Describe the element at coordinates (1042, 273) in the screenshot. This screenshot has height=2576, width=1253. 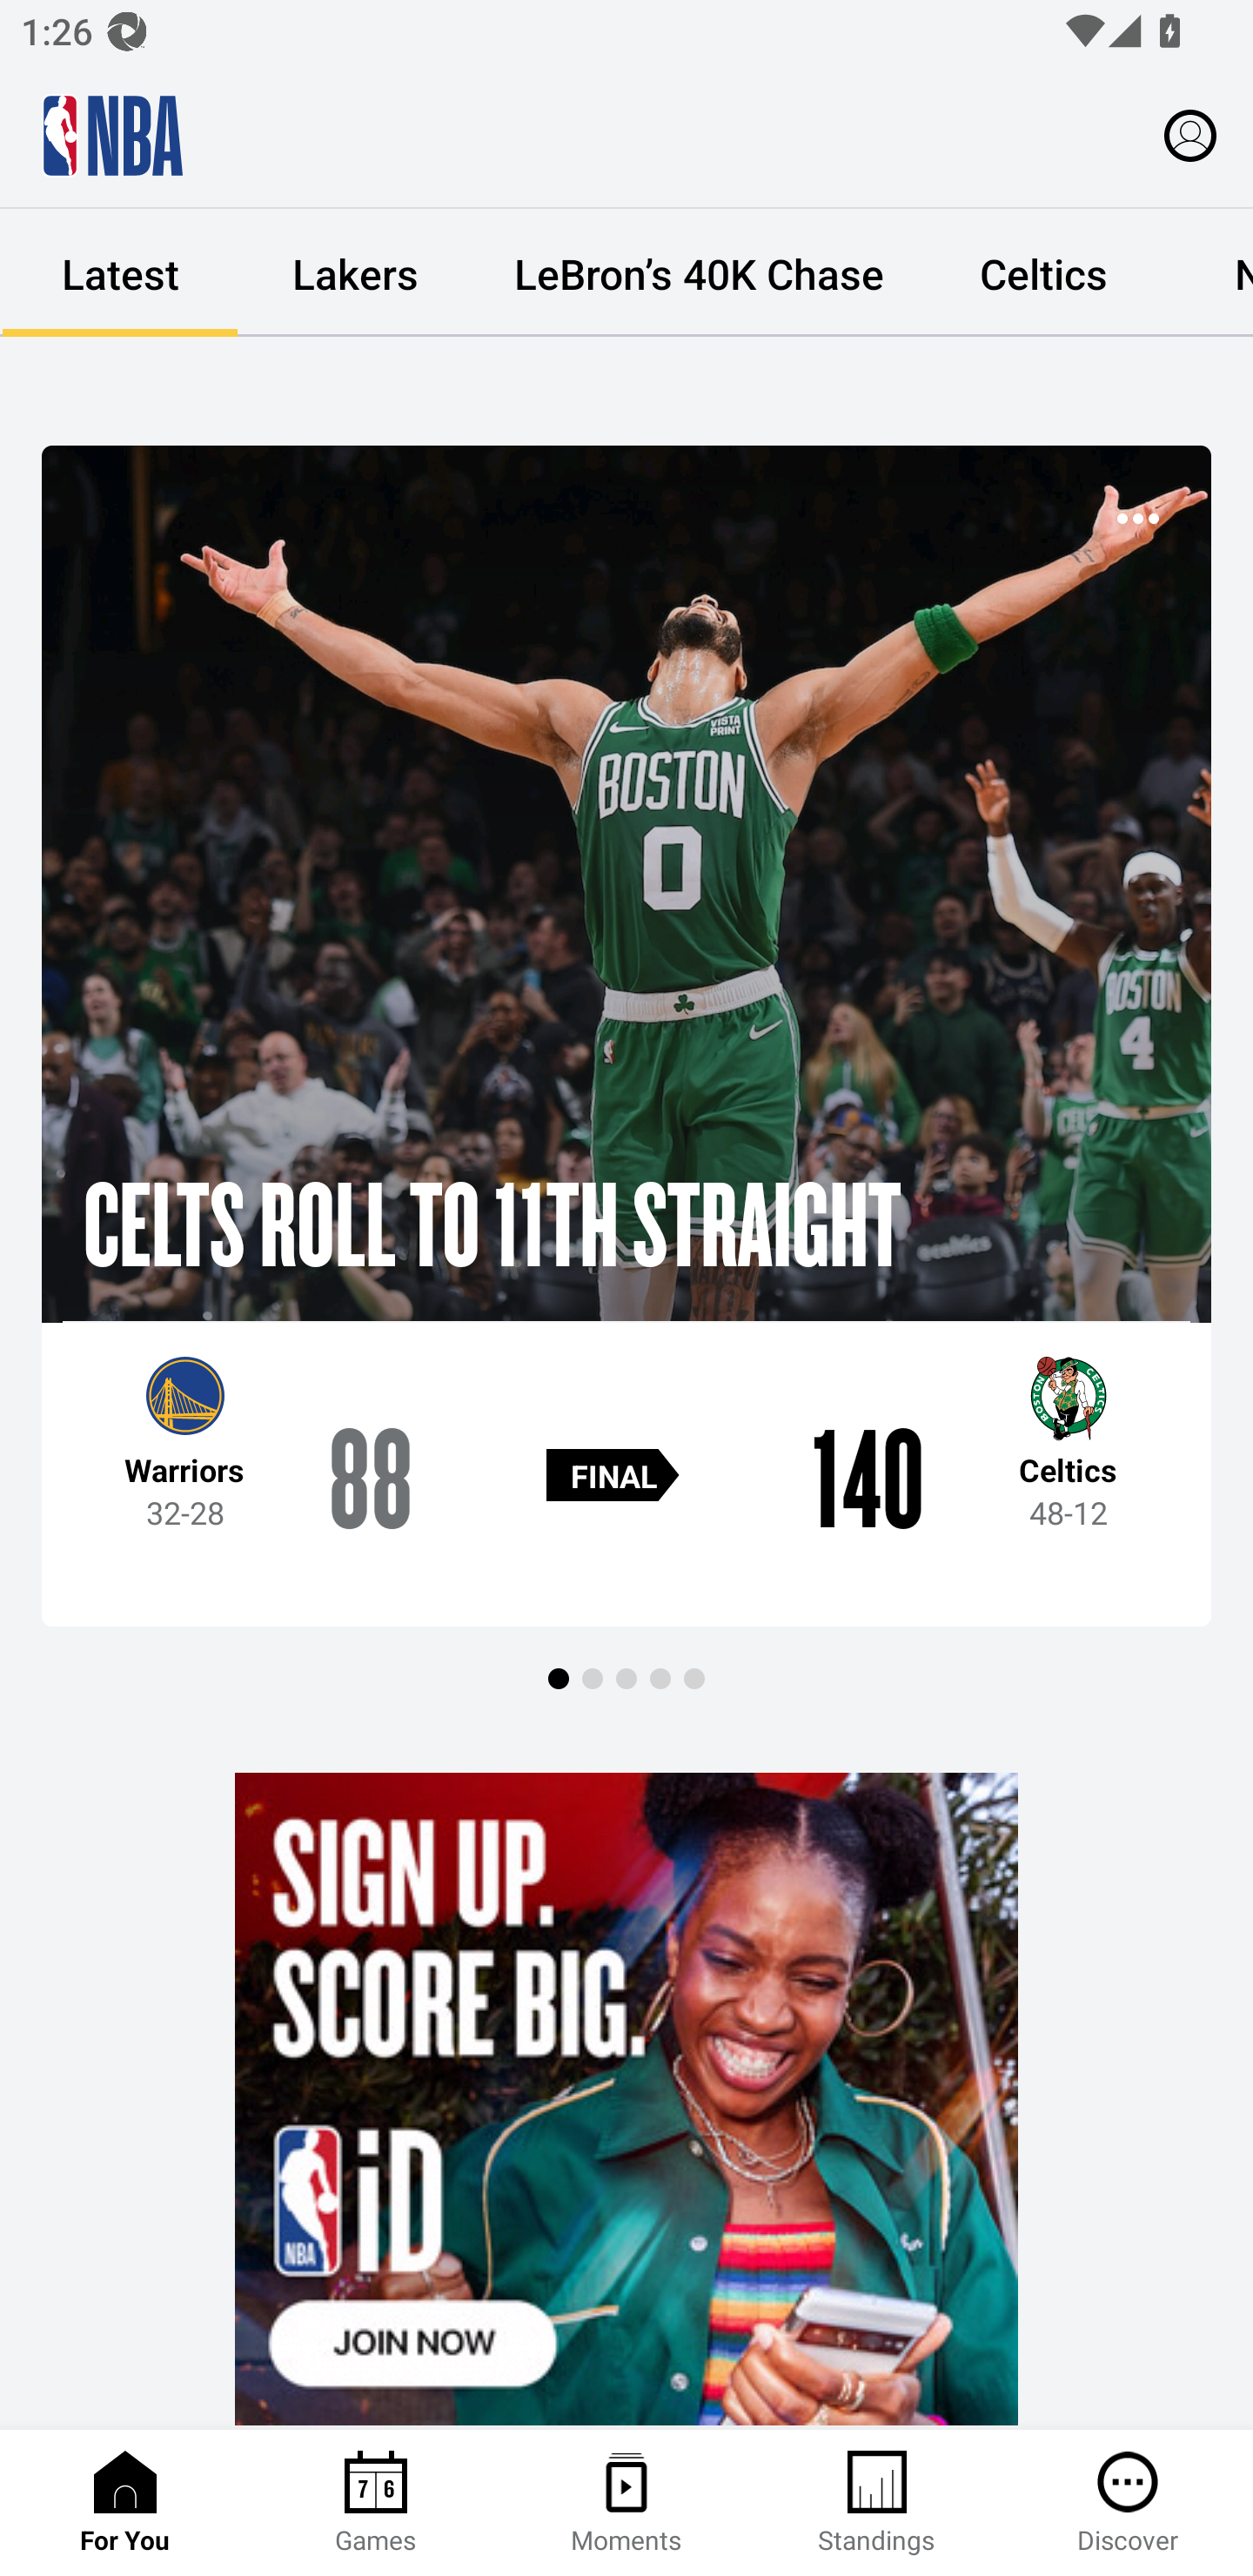
I see `Celtics` at that location.